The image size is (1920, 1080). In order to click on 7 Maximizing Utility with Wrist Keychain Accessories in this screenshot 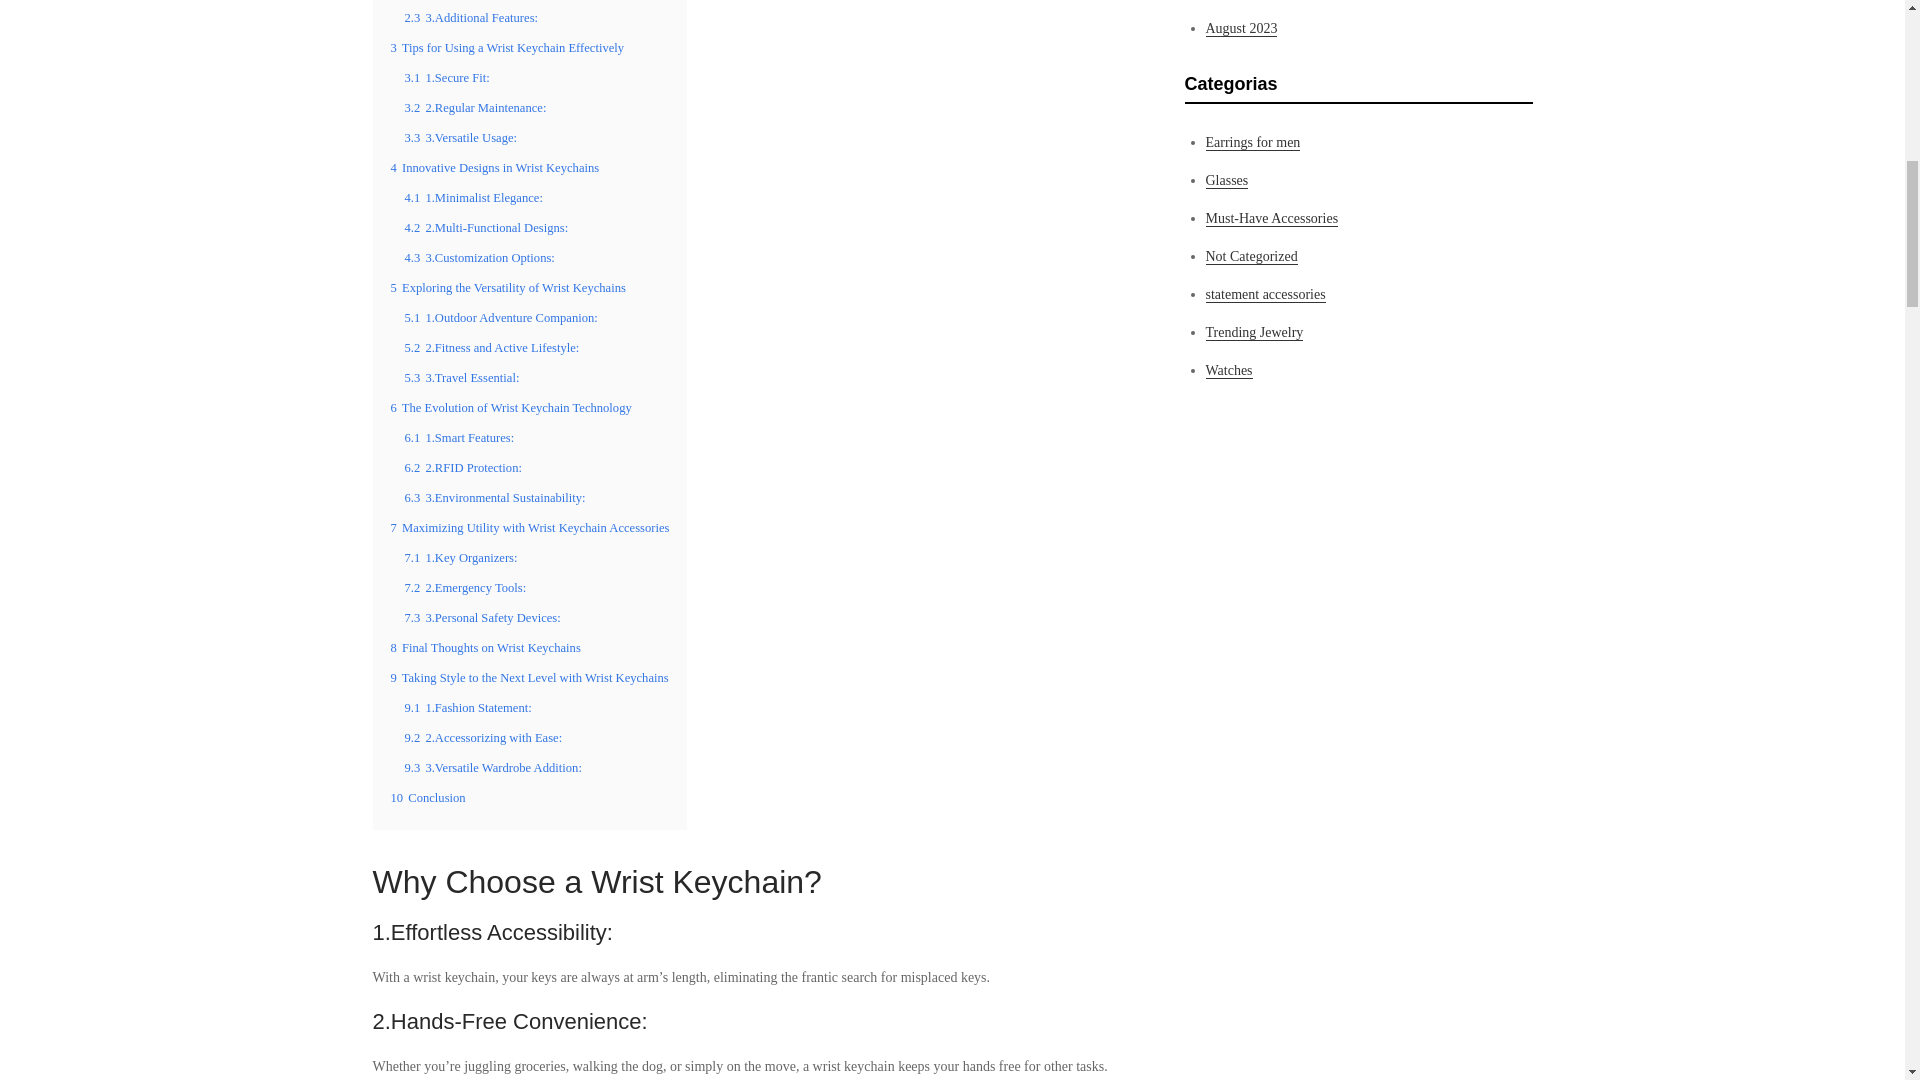, I will do `click(528, 527)`.